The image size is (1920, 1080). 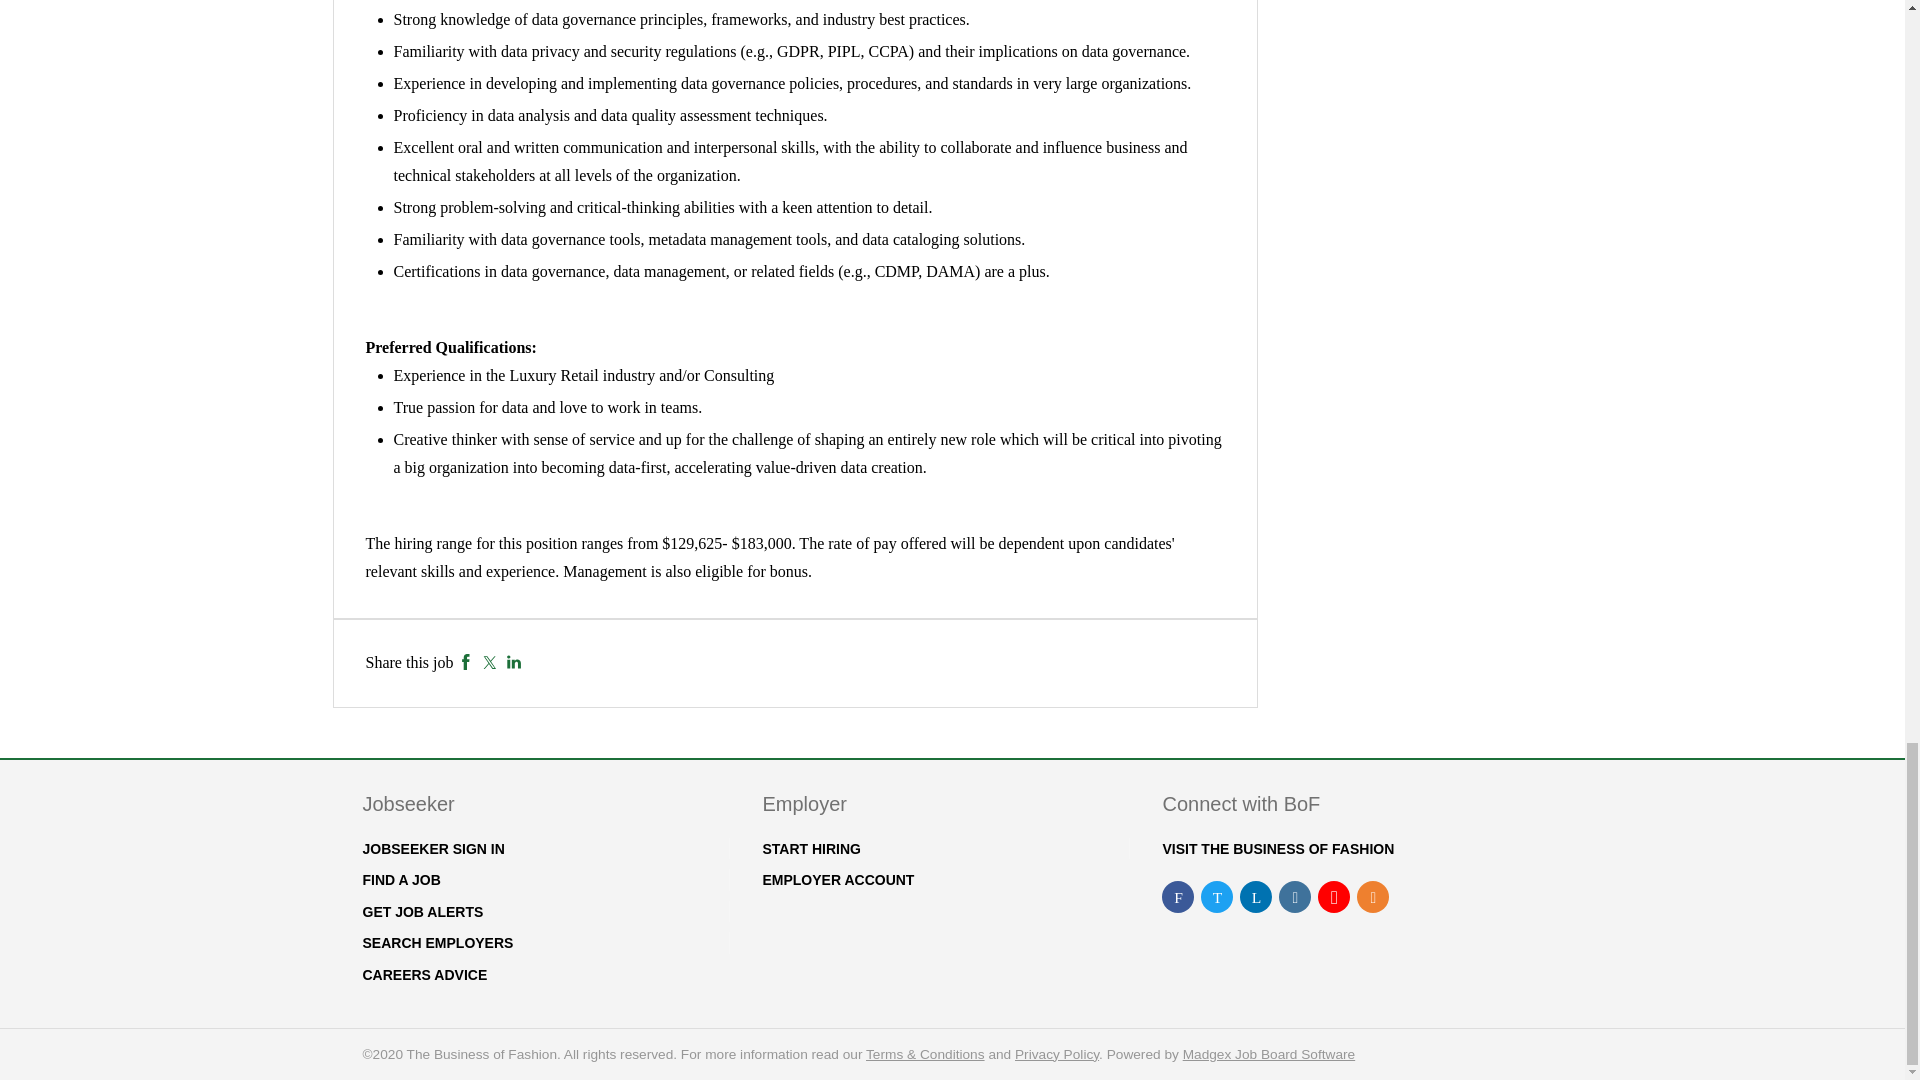 What do you see at coordinates (432, 849) in the screenshot?
I see `JOBSEEKER SIGN IN` at bounding box center [432, 849].